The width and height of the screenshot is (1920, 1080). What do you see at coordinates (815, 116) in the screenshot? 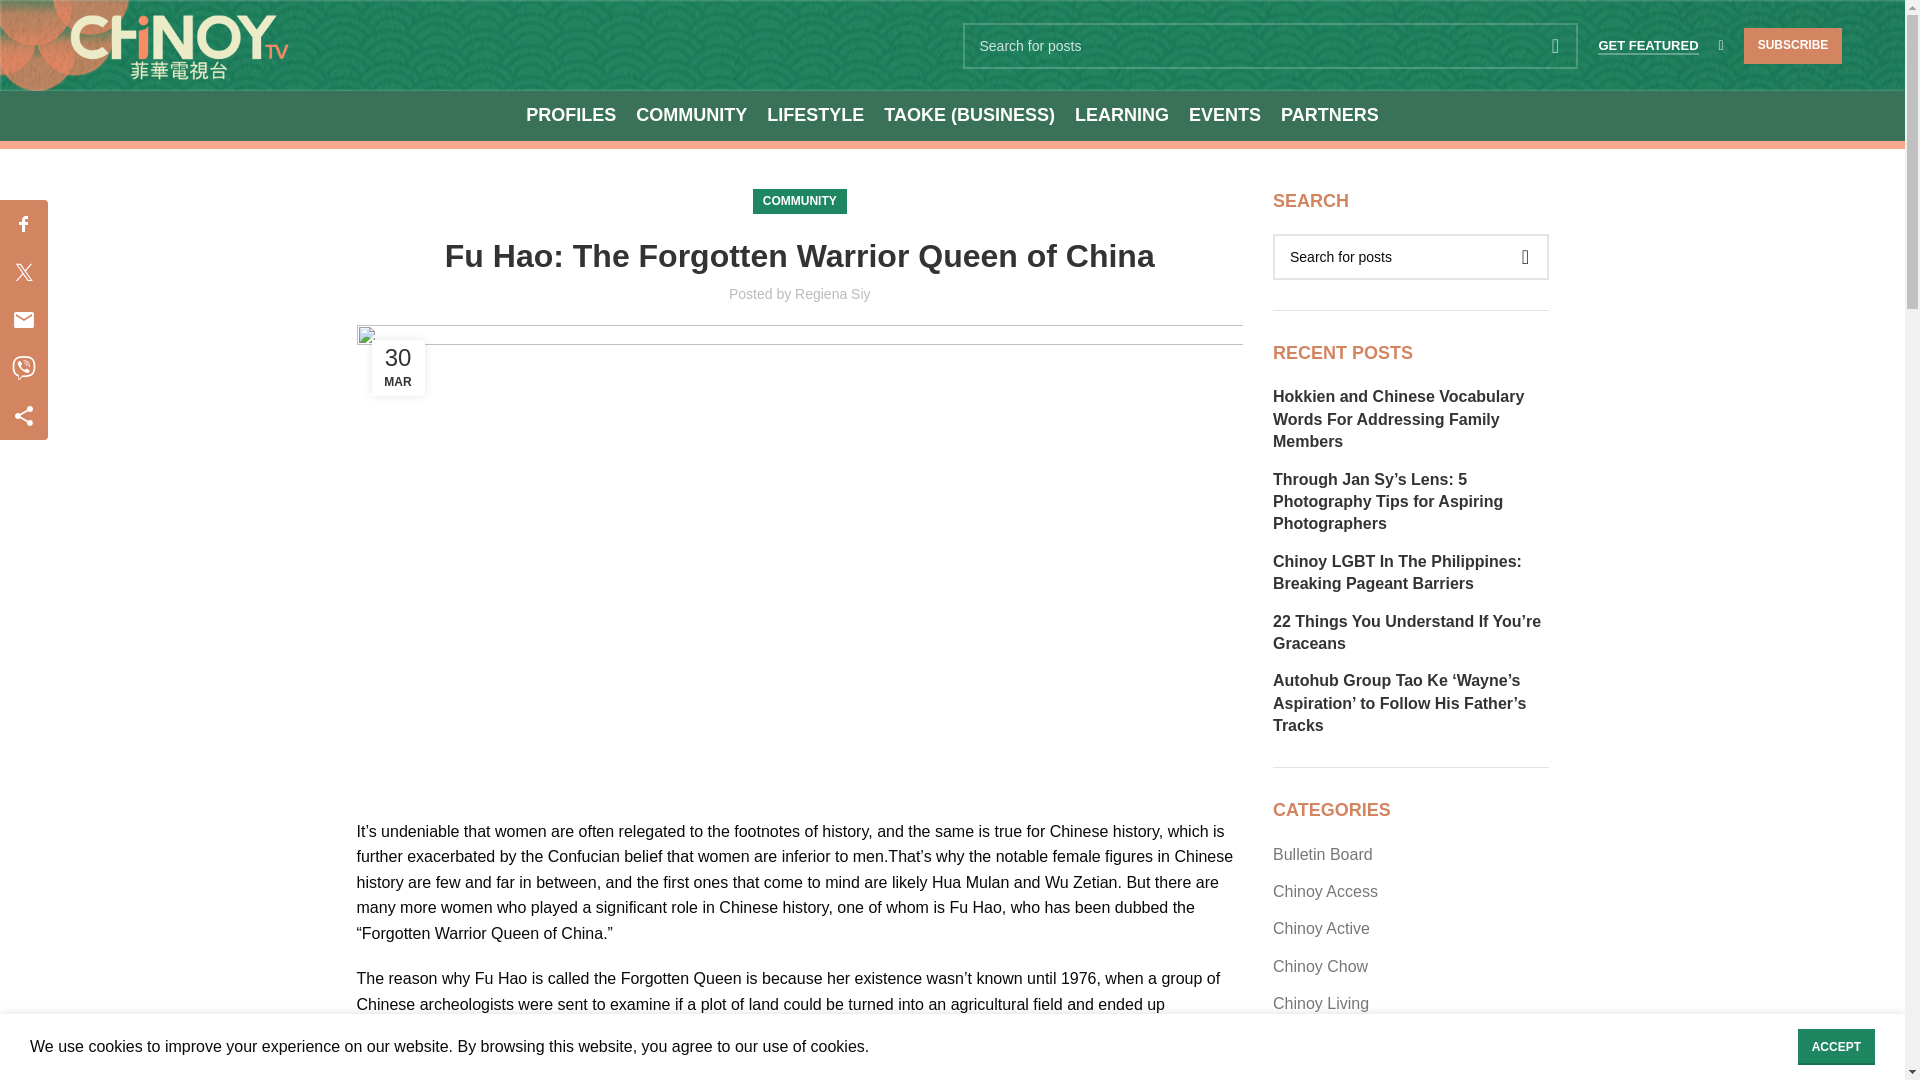
I see `LIFESTYLE` at bounding box center [815, 116].